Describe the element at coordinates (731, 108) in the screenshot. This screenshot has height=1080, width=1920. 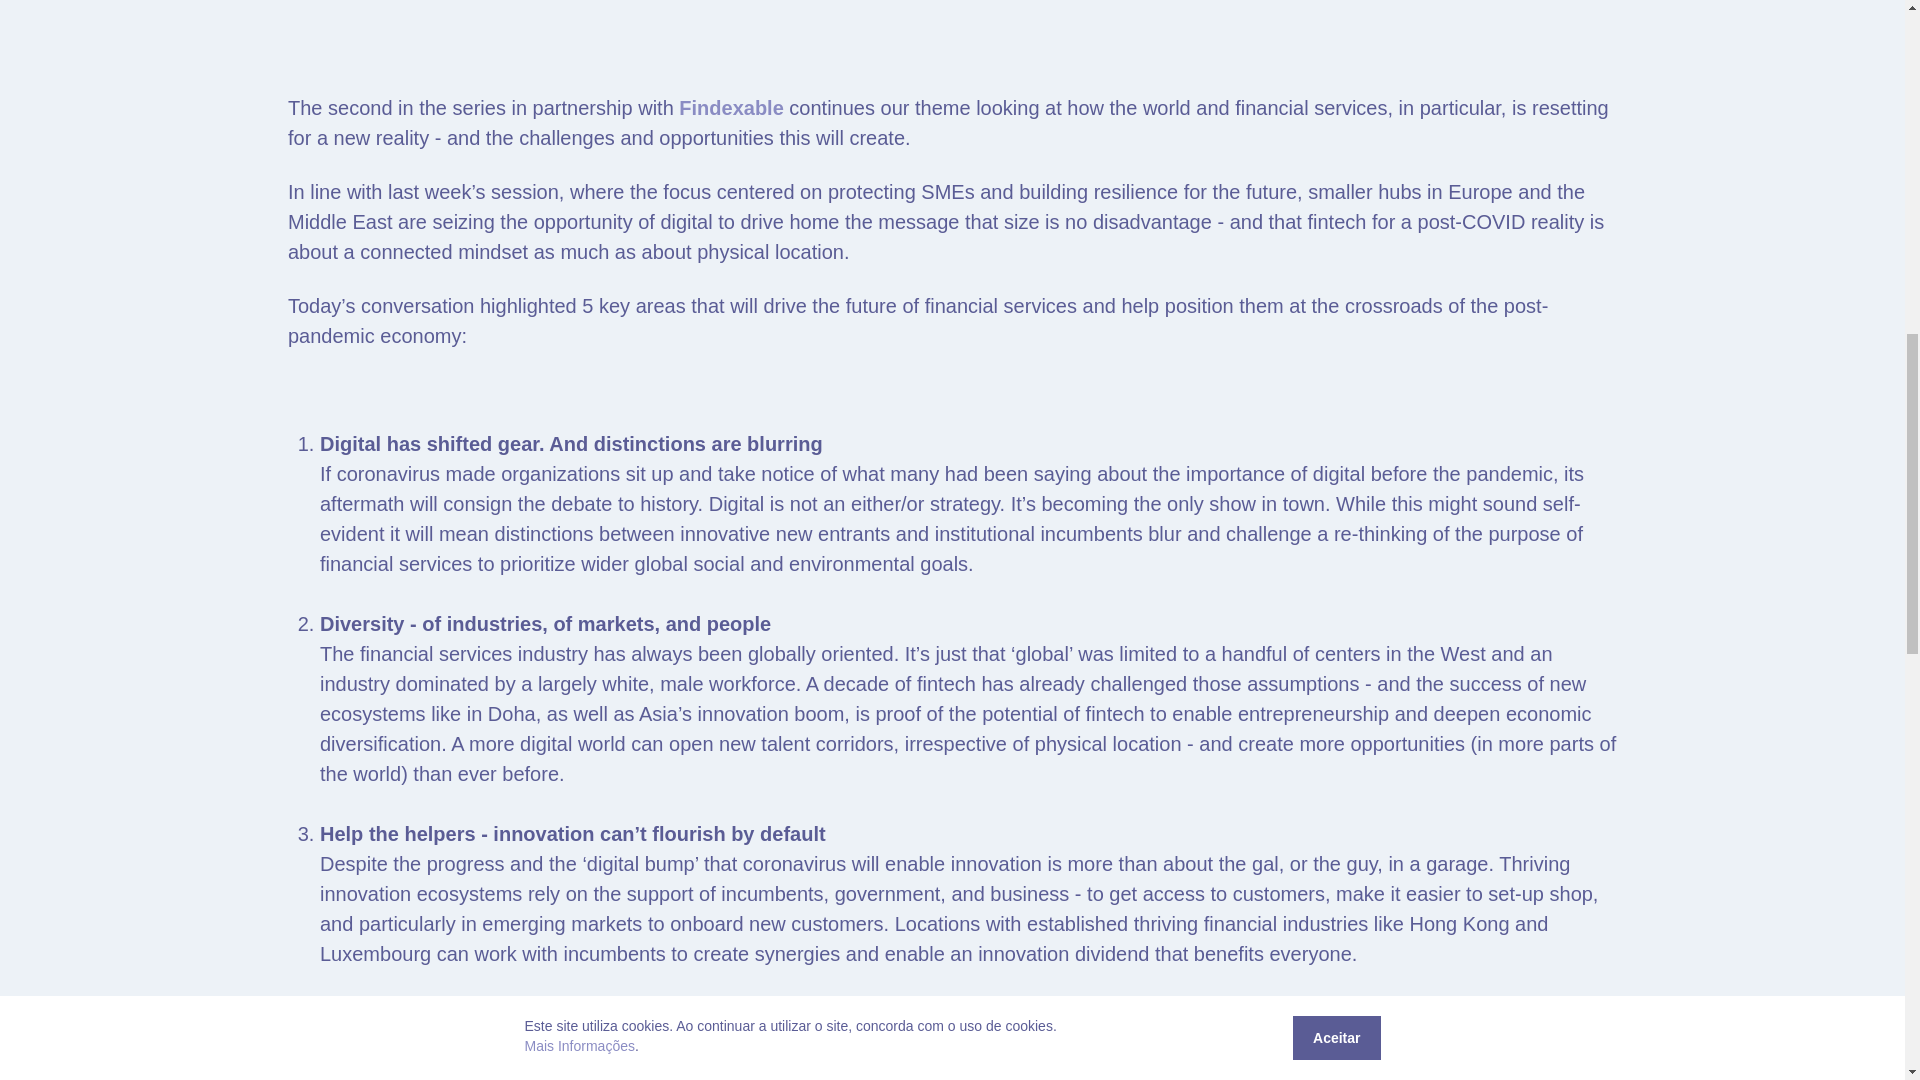
I see `Findexable` at that location.